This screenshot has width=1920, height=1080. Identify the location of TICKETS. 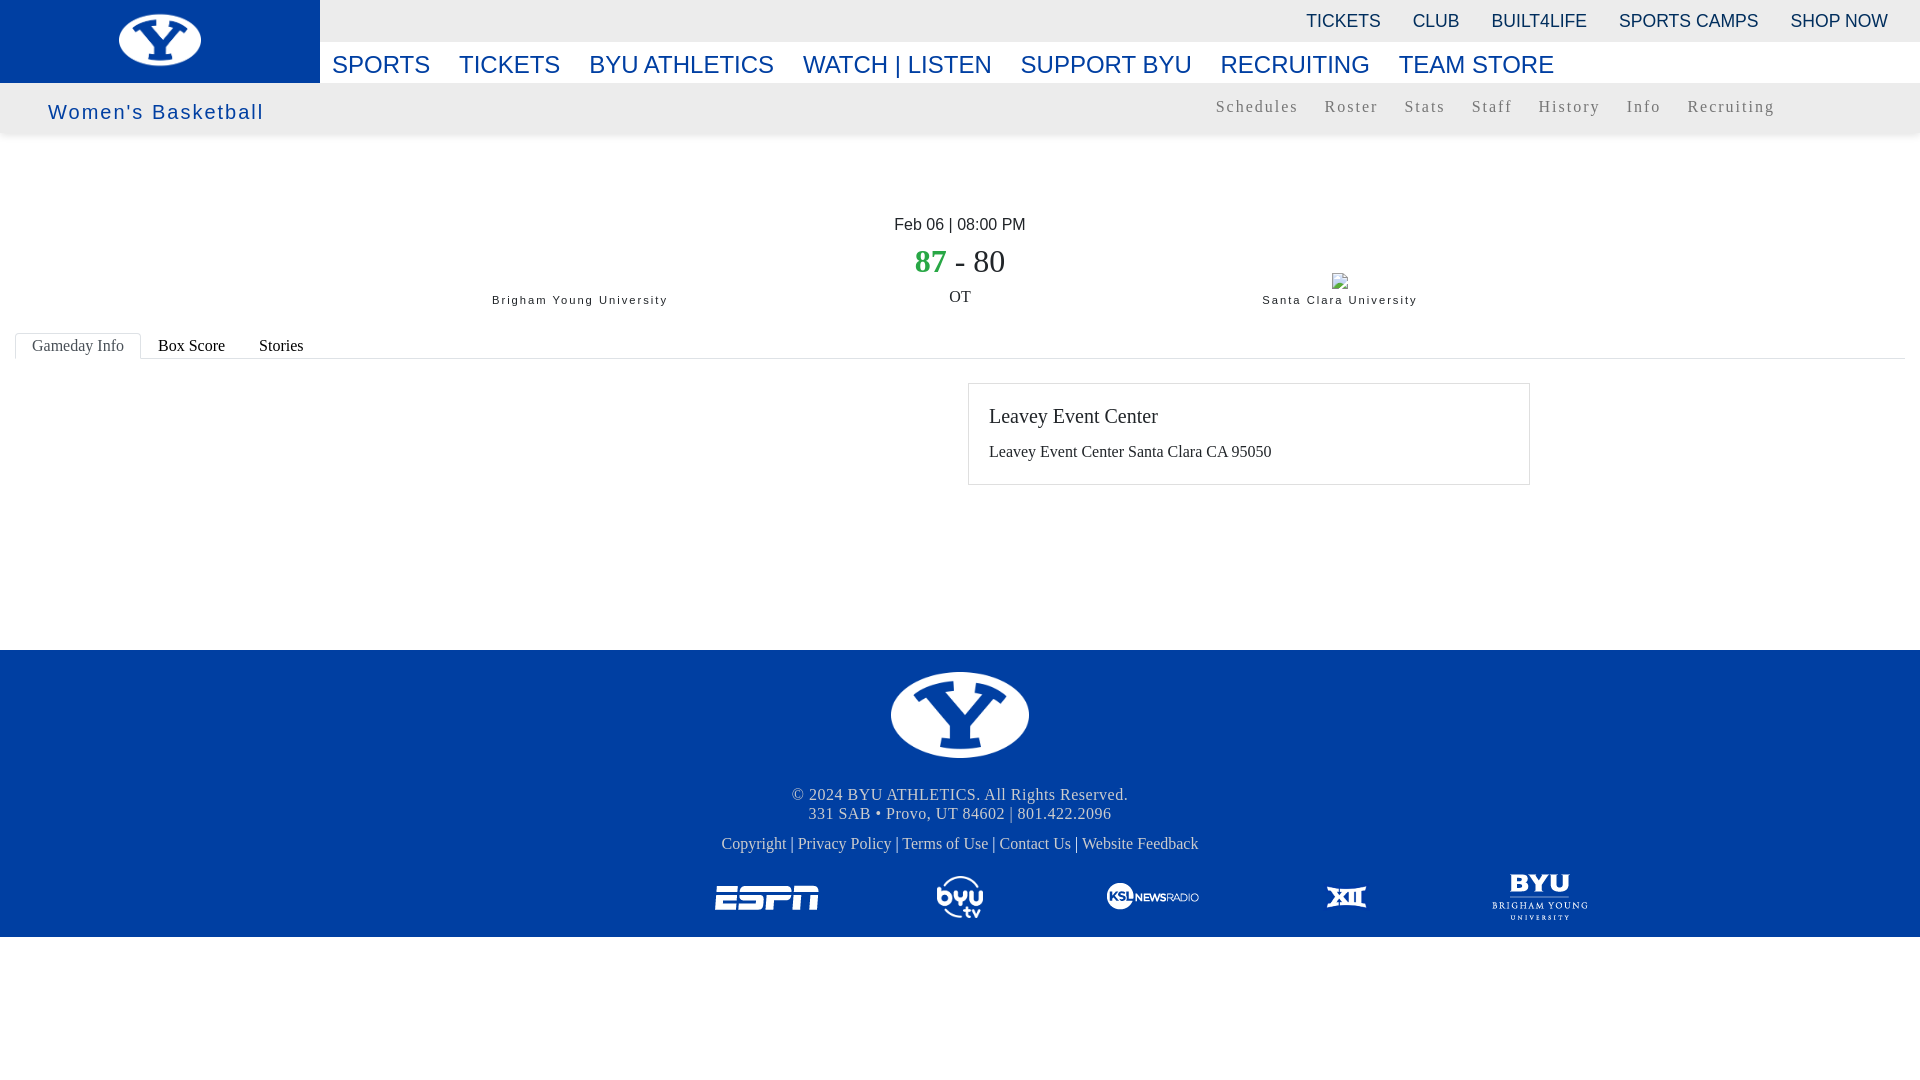
(1342, 20).